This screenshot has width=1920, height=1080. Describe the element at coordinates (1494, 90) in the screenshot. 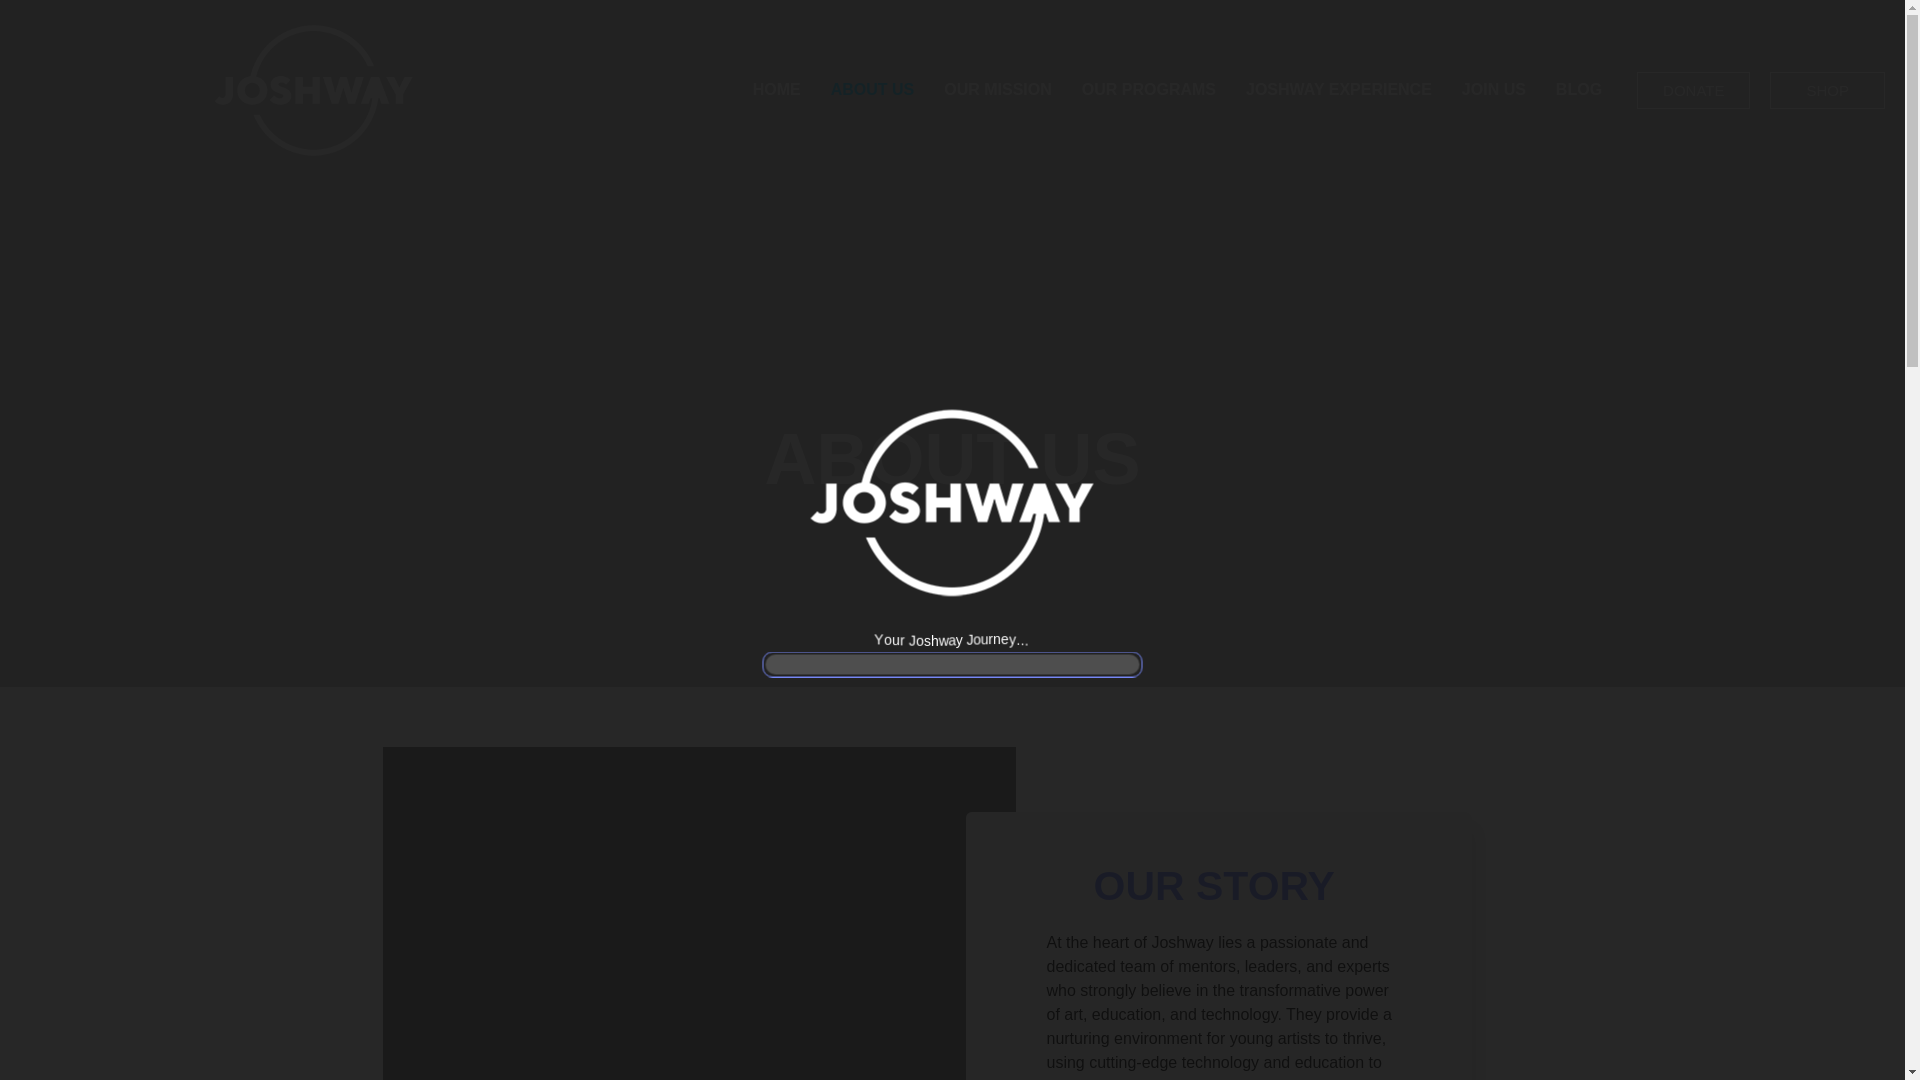

I see `JOIN US` at that location.